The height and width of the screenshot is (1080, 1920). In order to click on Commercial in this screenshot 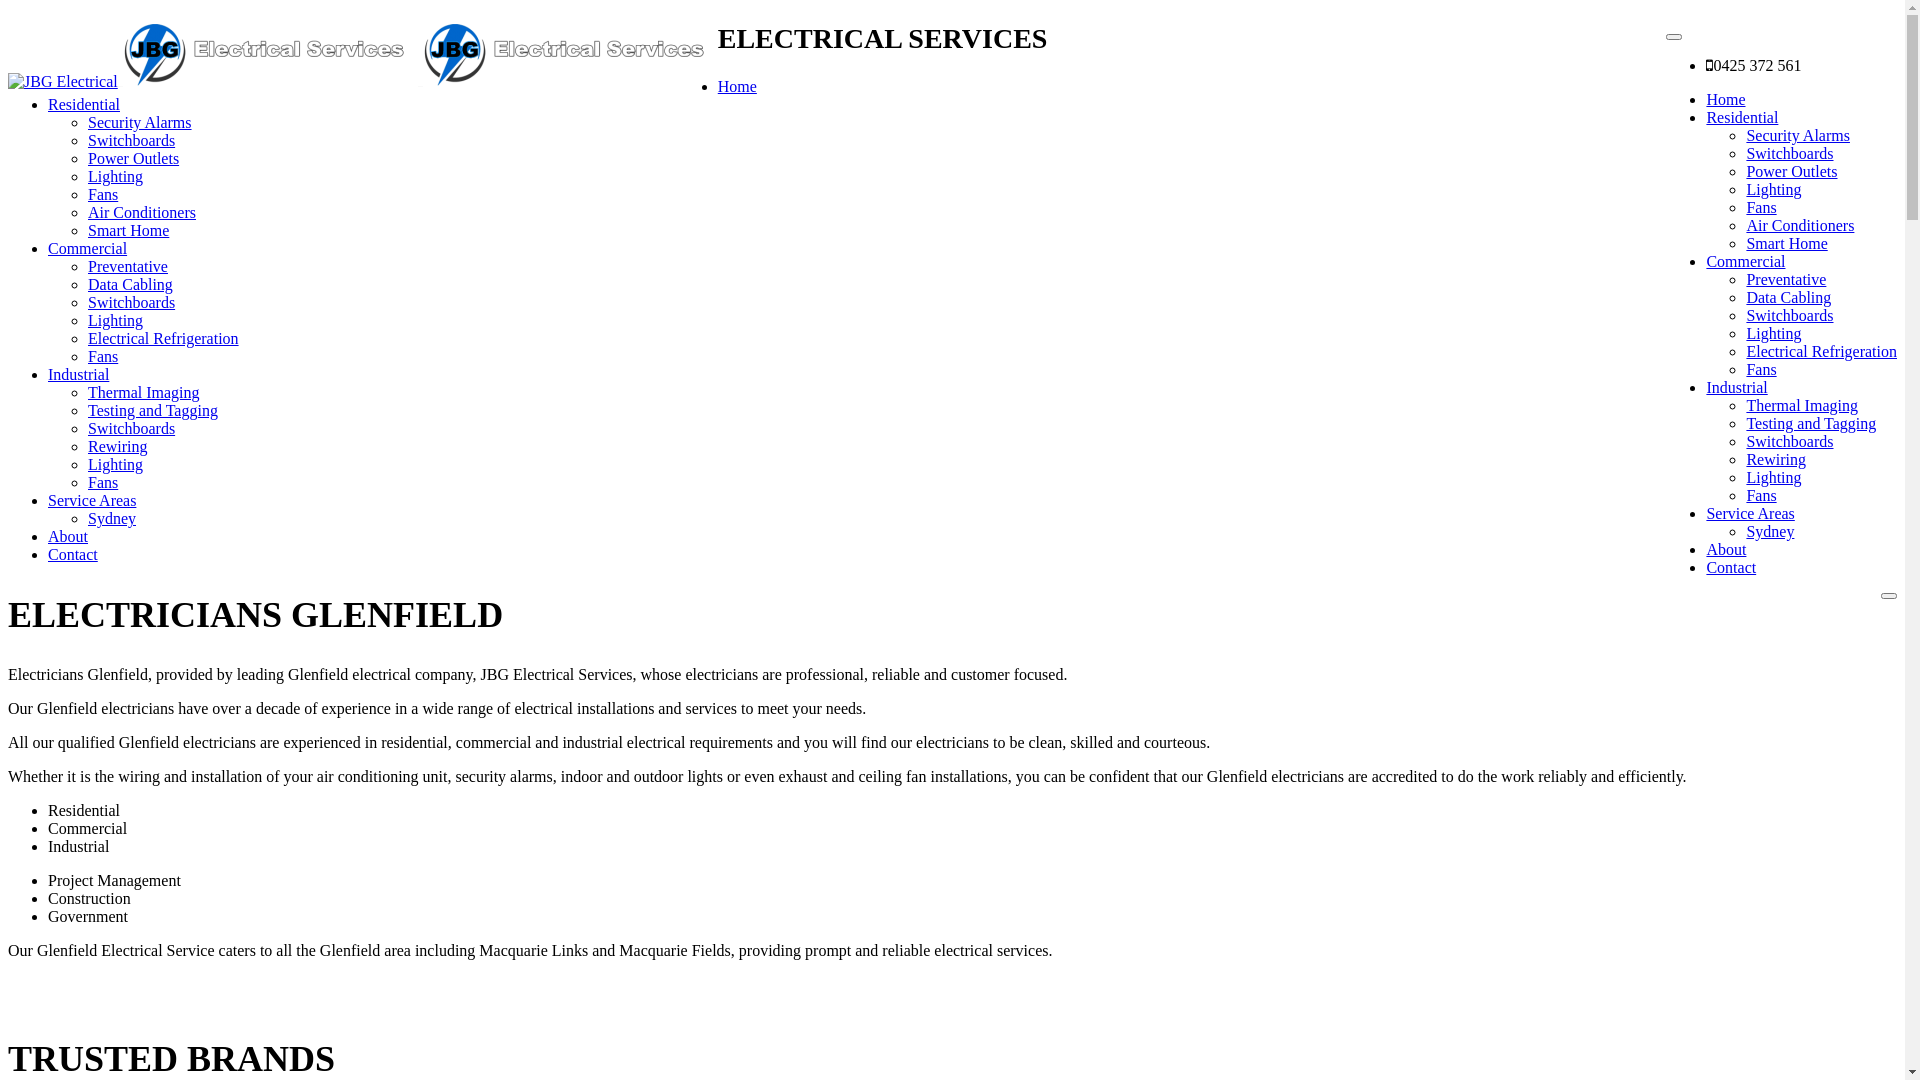, I will do `click(1746, 262)`.